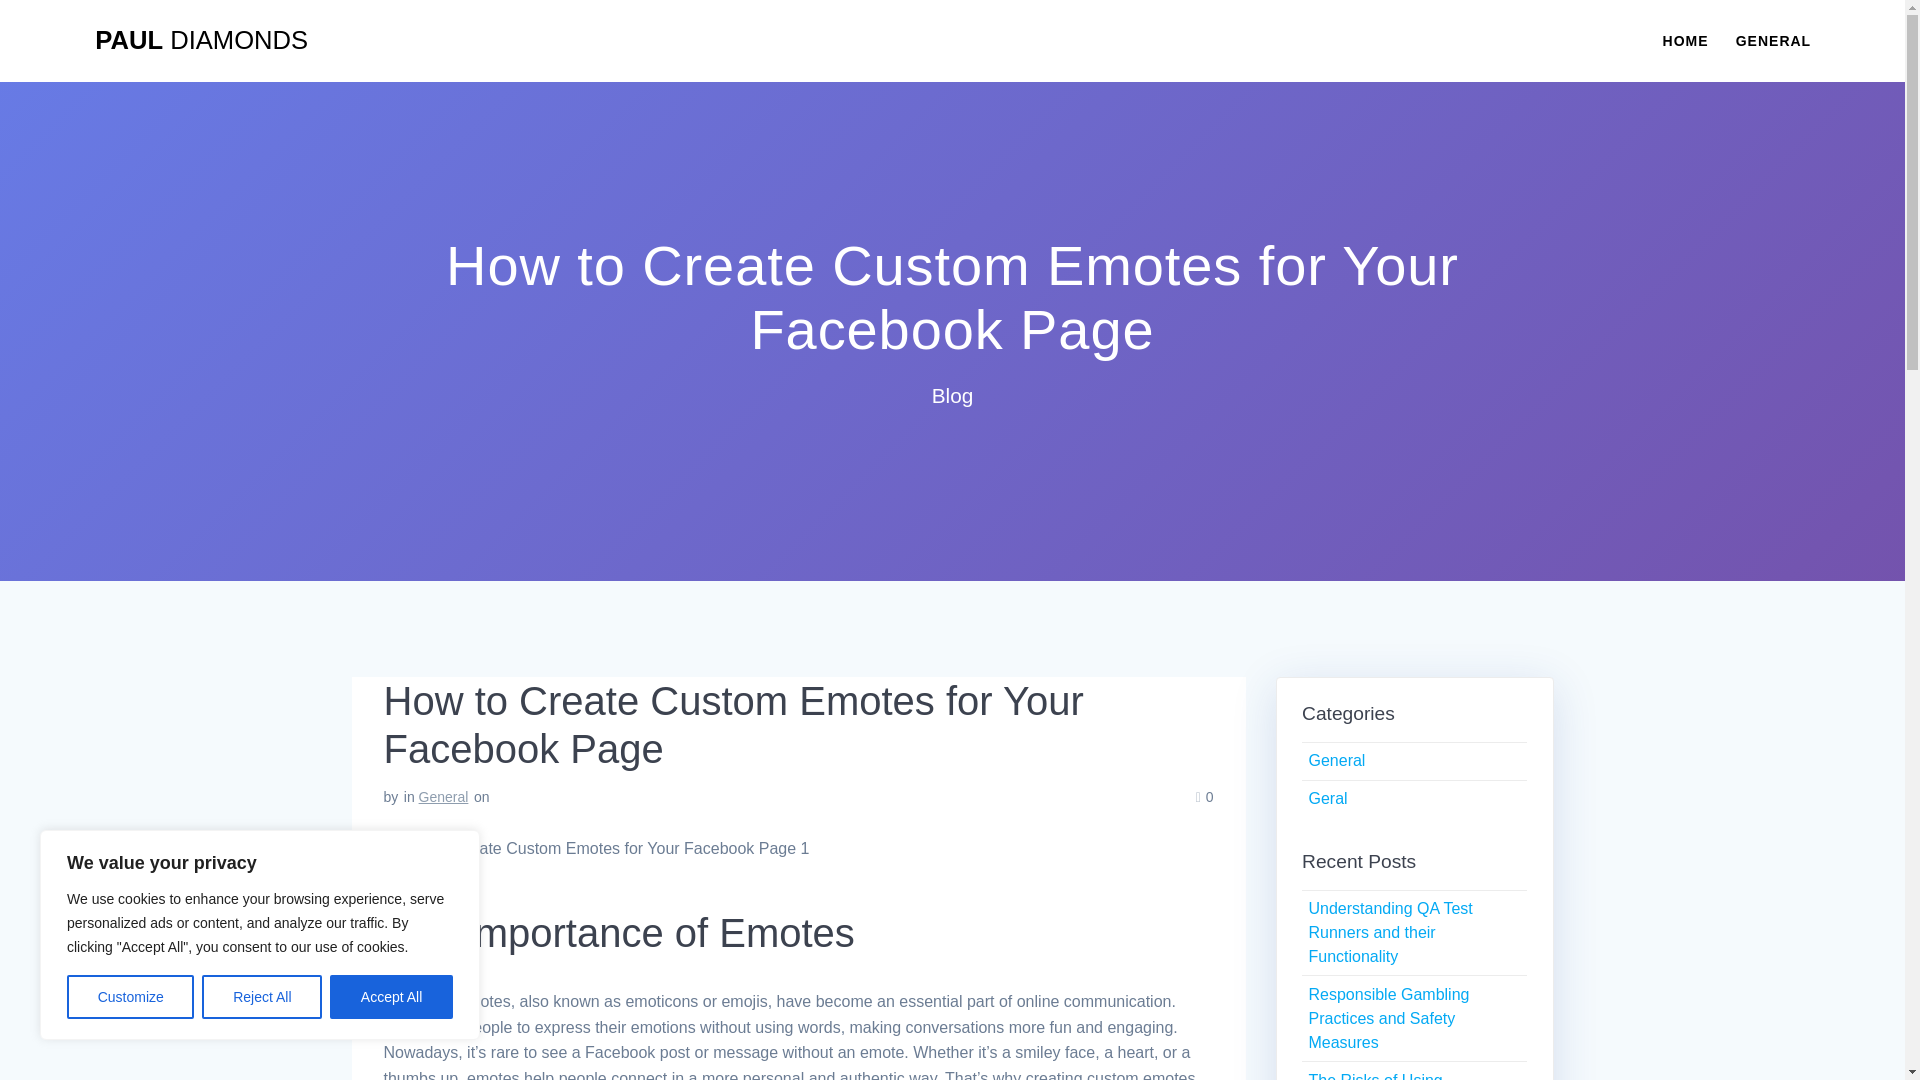 The width and height of the screenshot is (1920, 1080). I want to click on Reject All, so click(262, 997).